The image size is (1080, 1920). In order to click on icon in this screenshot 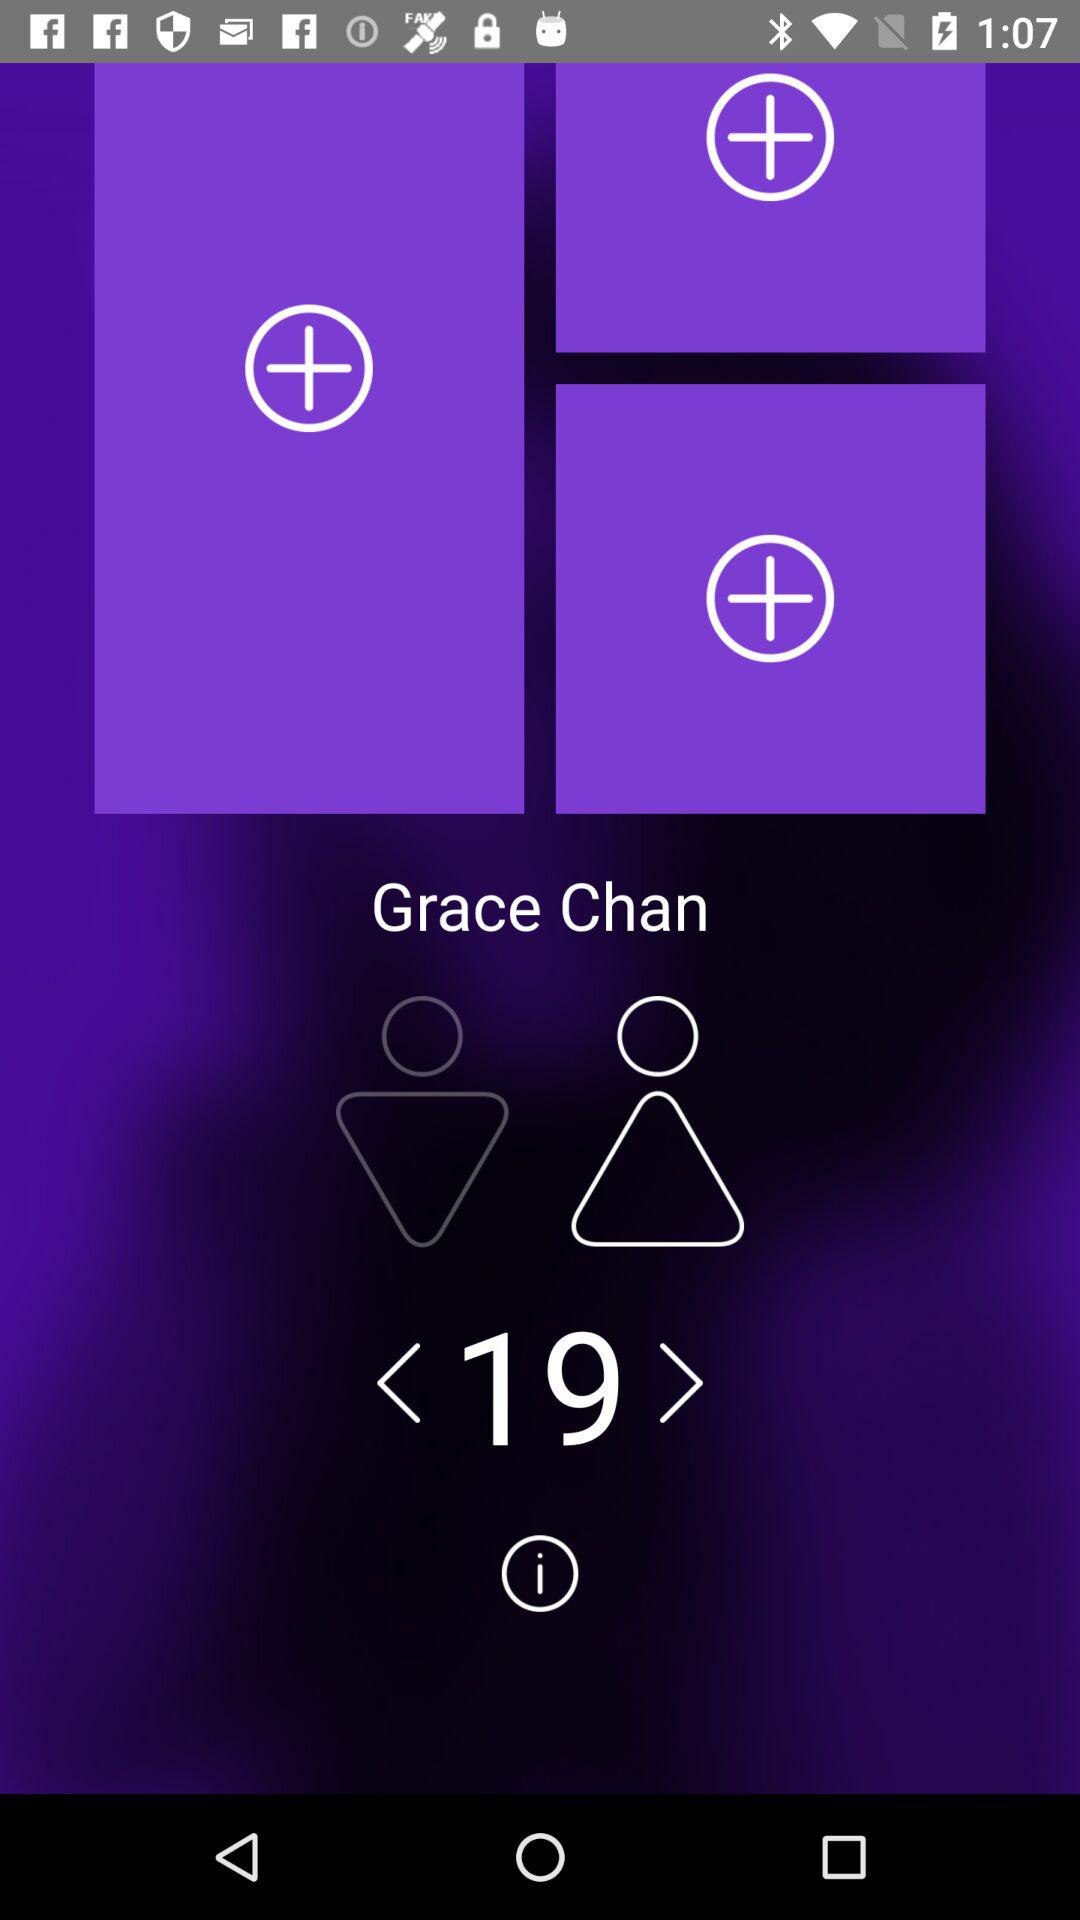, I will do `click(540, 1648)`.